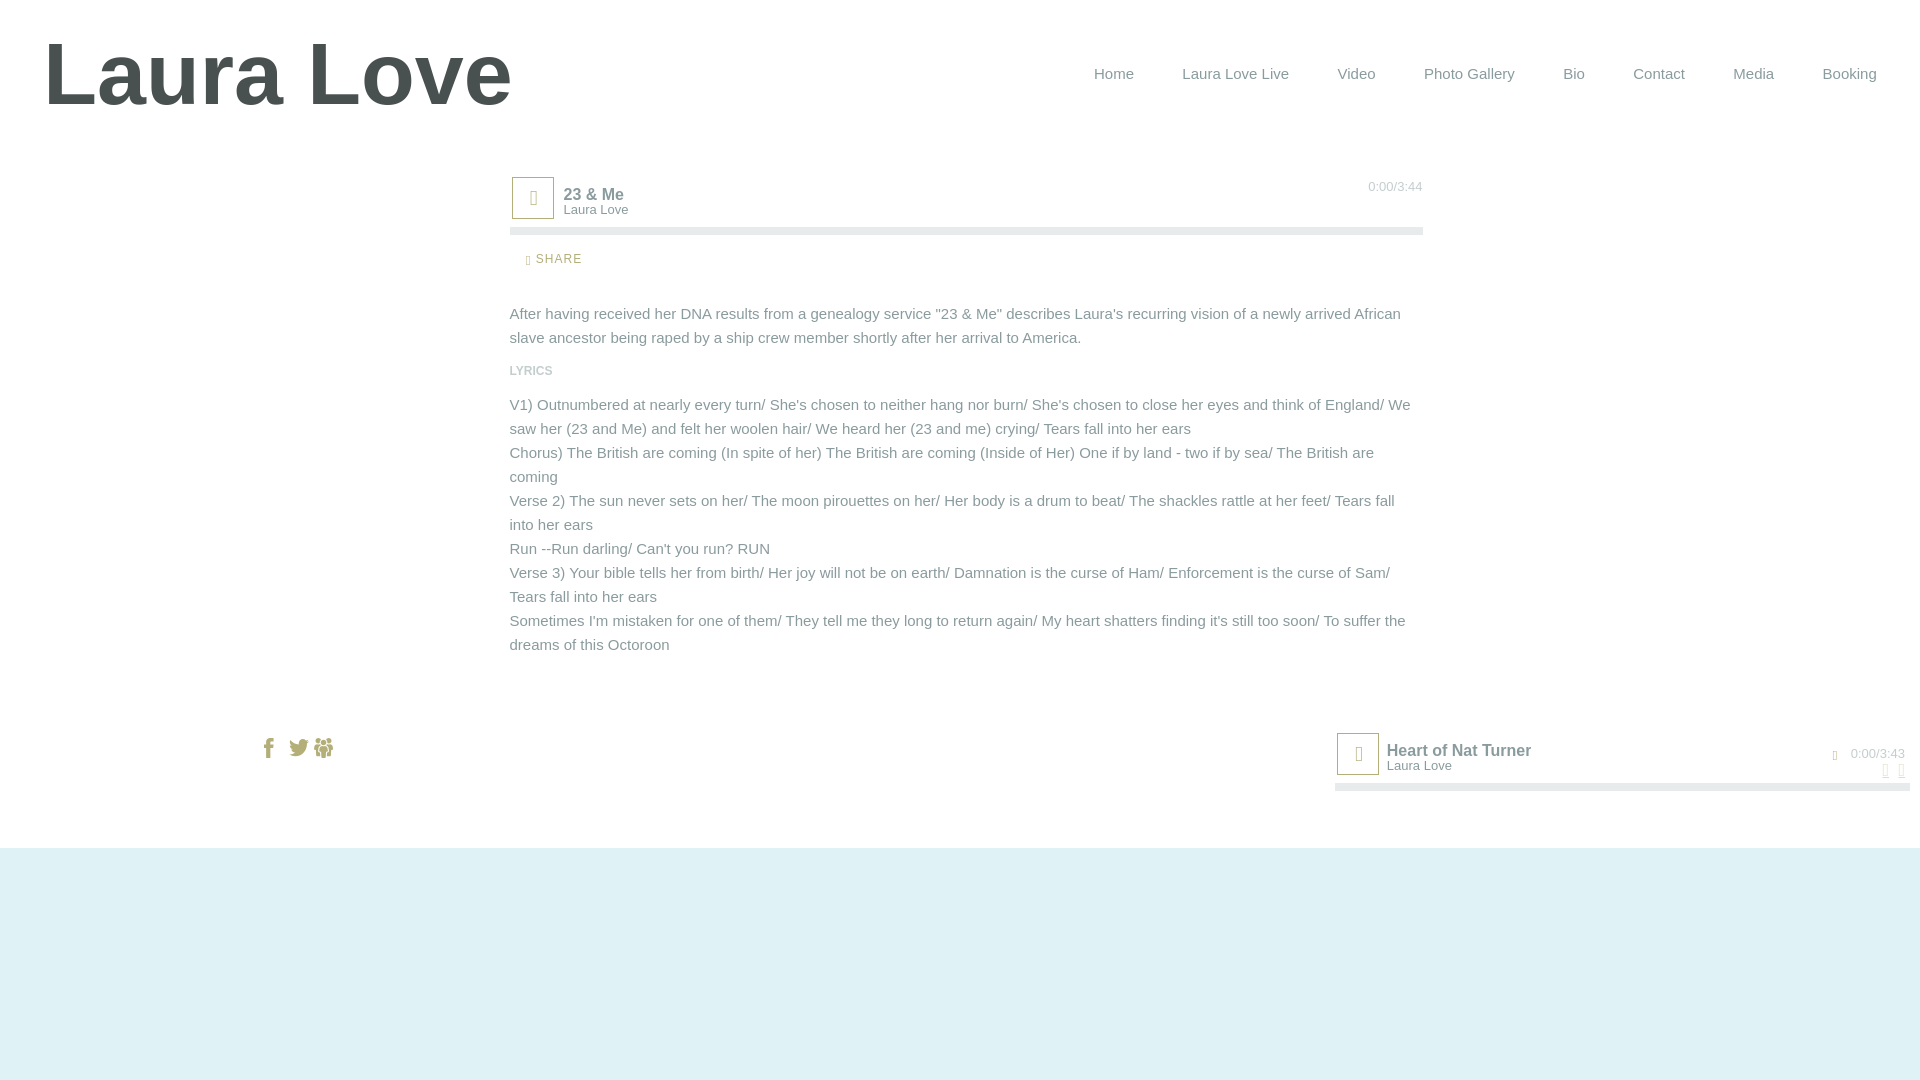 The width and height of the screenshot is (1920, 1080). Describe the element at coordinates (1574, 74) in the screenshot. I see `Bio` at that location.